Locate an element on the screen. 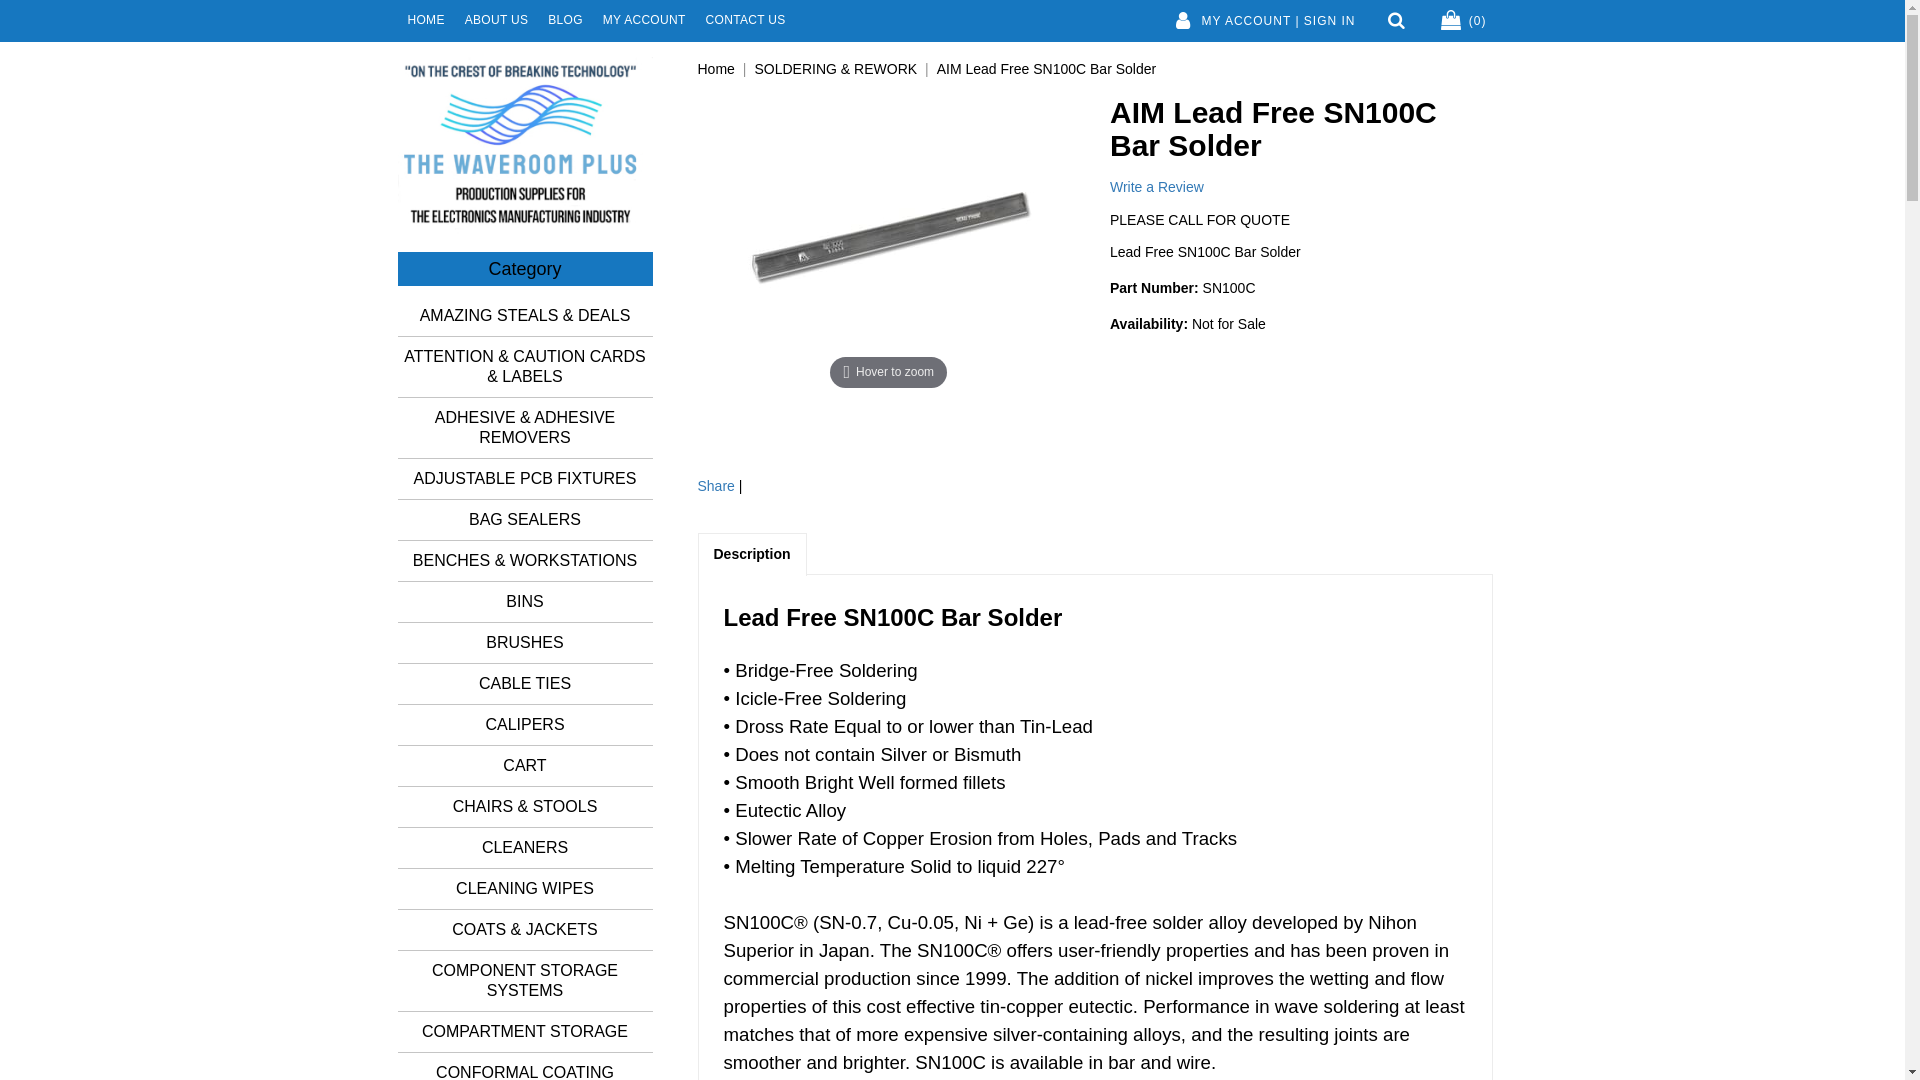  (0) is located at coordinates (1461, 21).